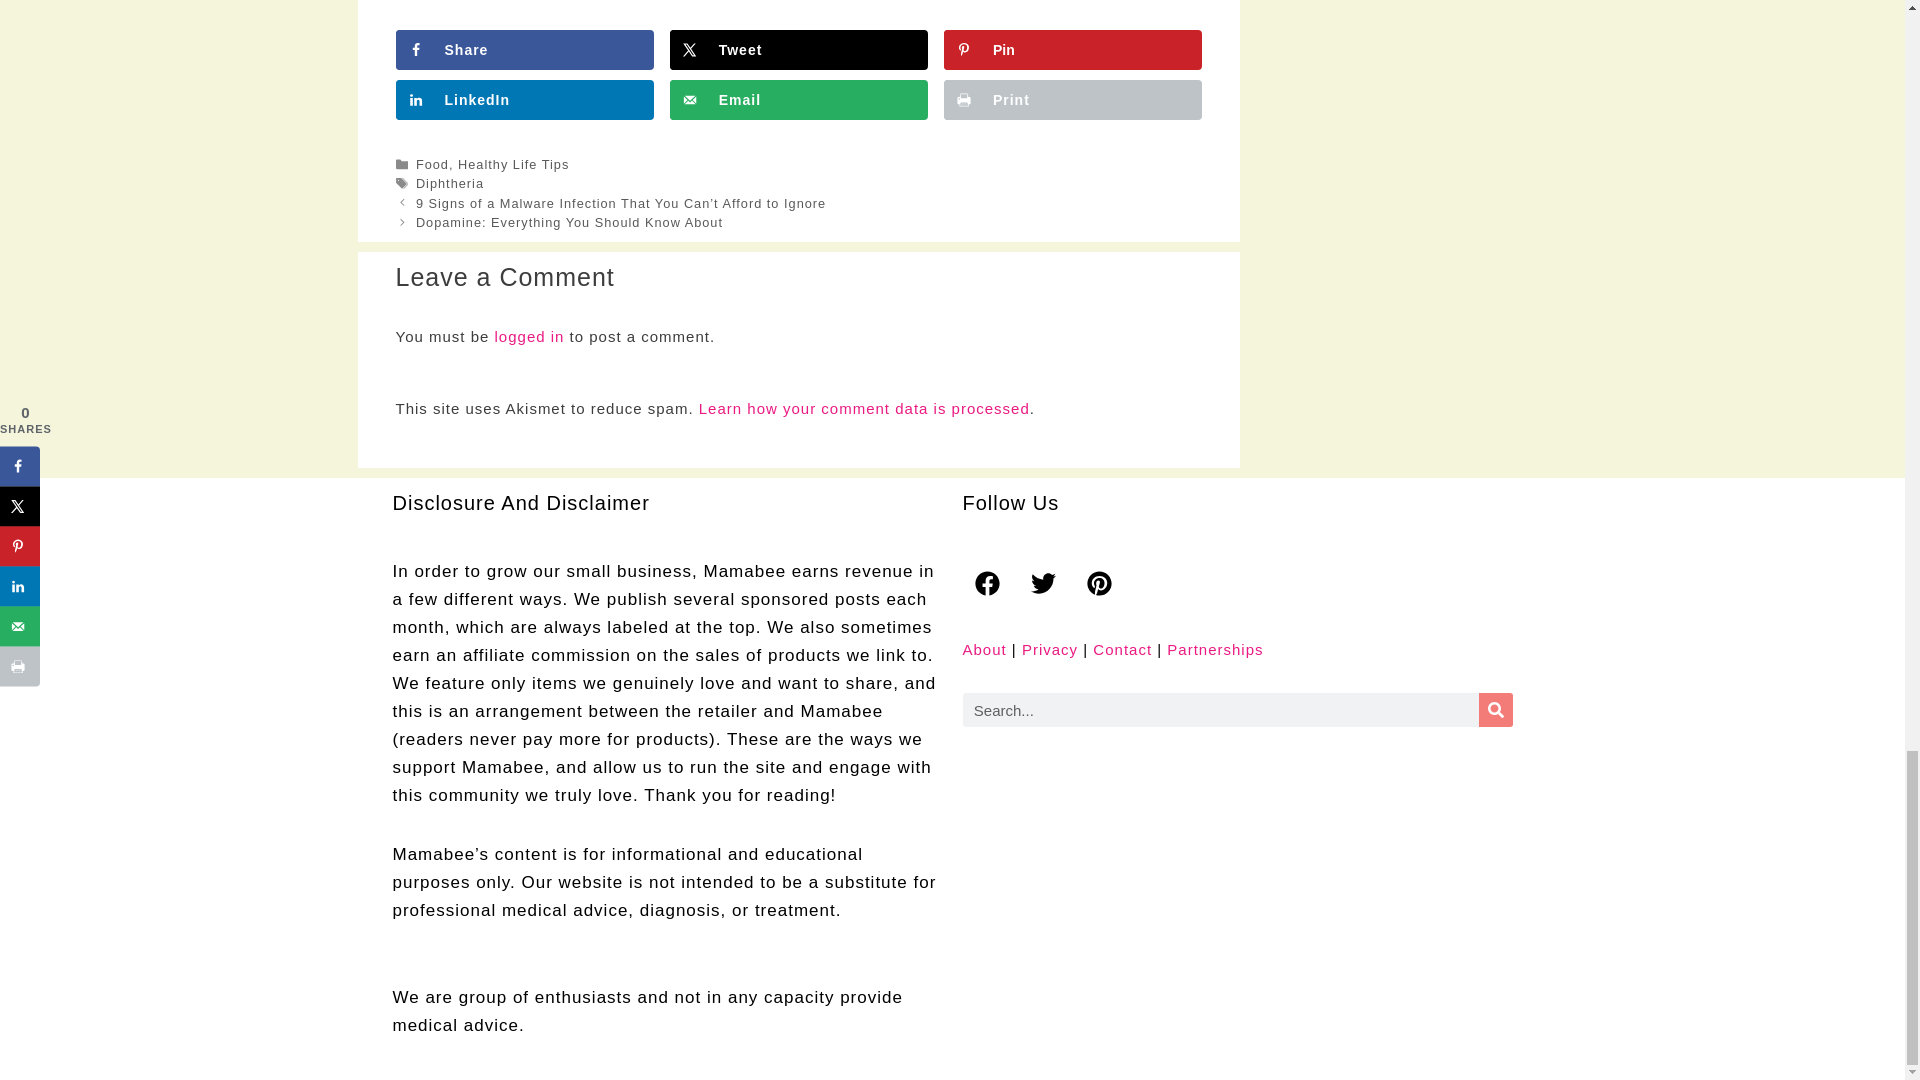 This screenshot has width=1920, height=1080. What do you see at coordinates (1072, 50) in the screenshot?
I see `Save to Pinterest` at bounding box center [1072, 50].